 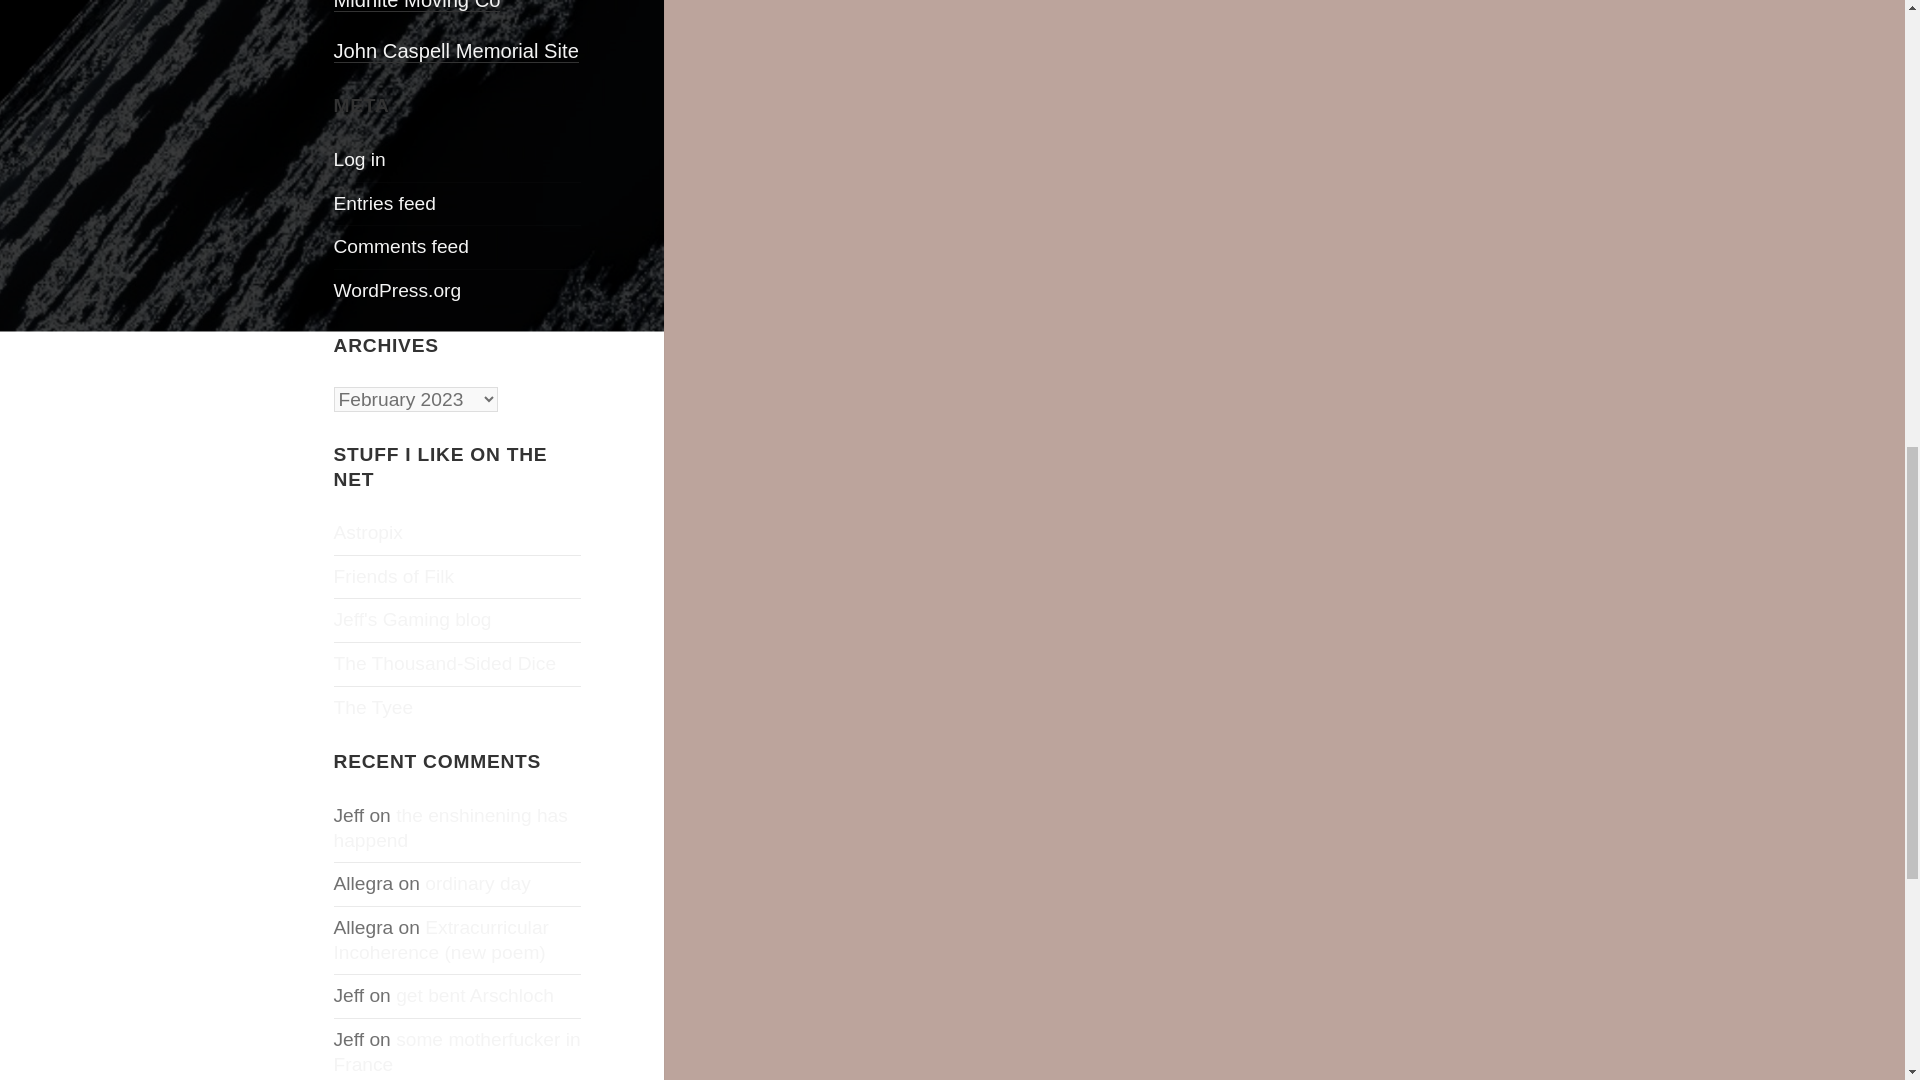 I want to click on ordinary day, so click(x=478, y=883).